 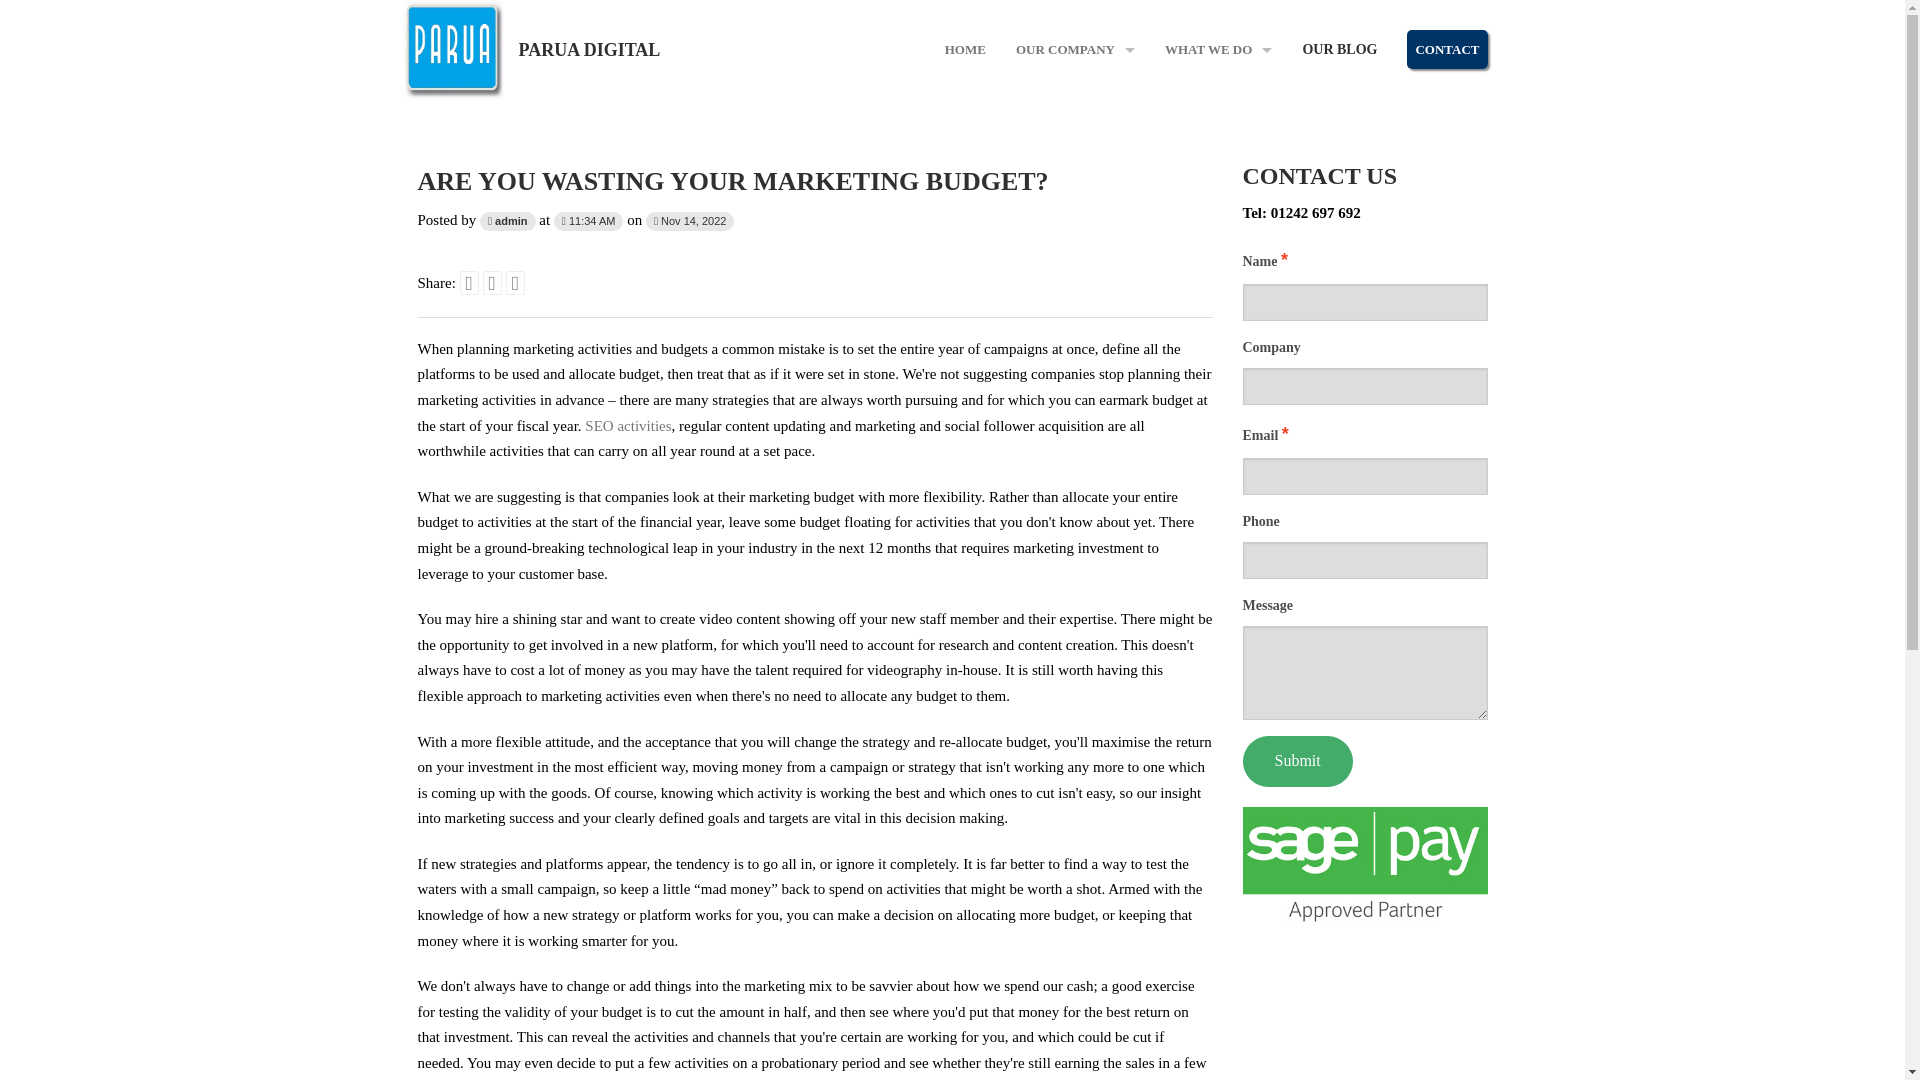 What do you see at coordinates (1446, 50) in the screenshot?
I see `CONTACT` at bounding box center [1446, 50].